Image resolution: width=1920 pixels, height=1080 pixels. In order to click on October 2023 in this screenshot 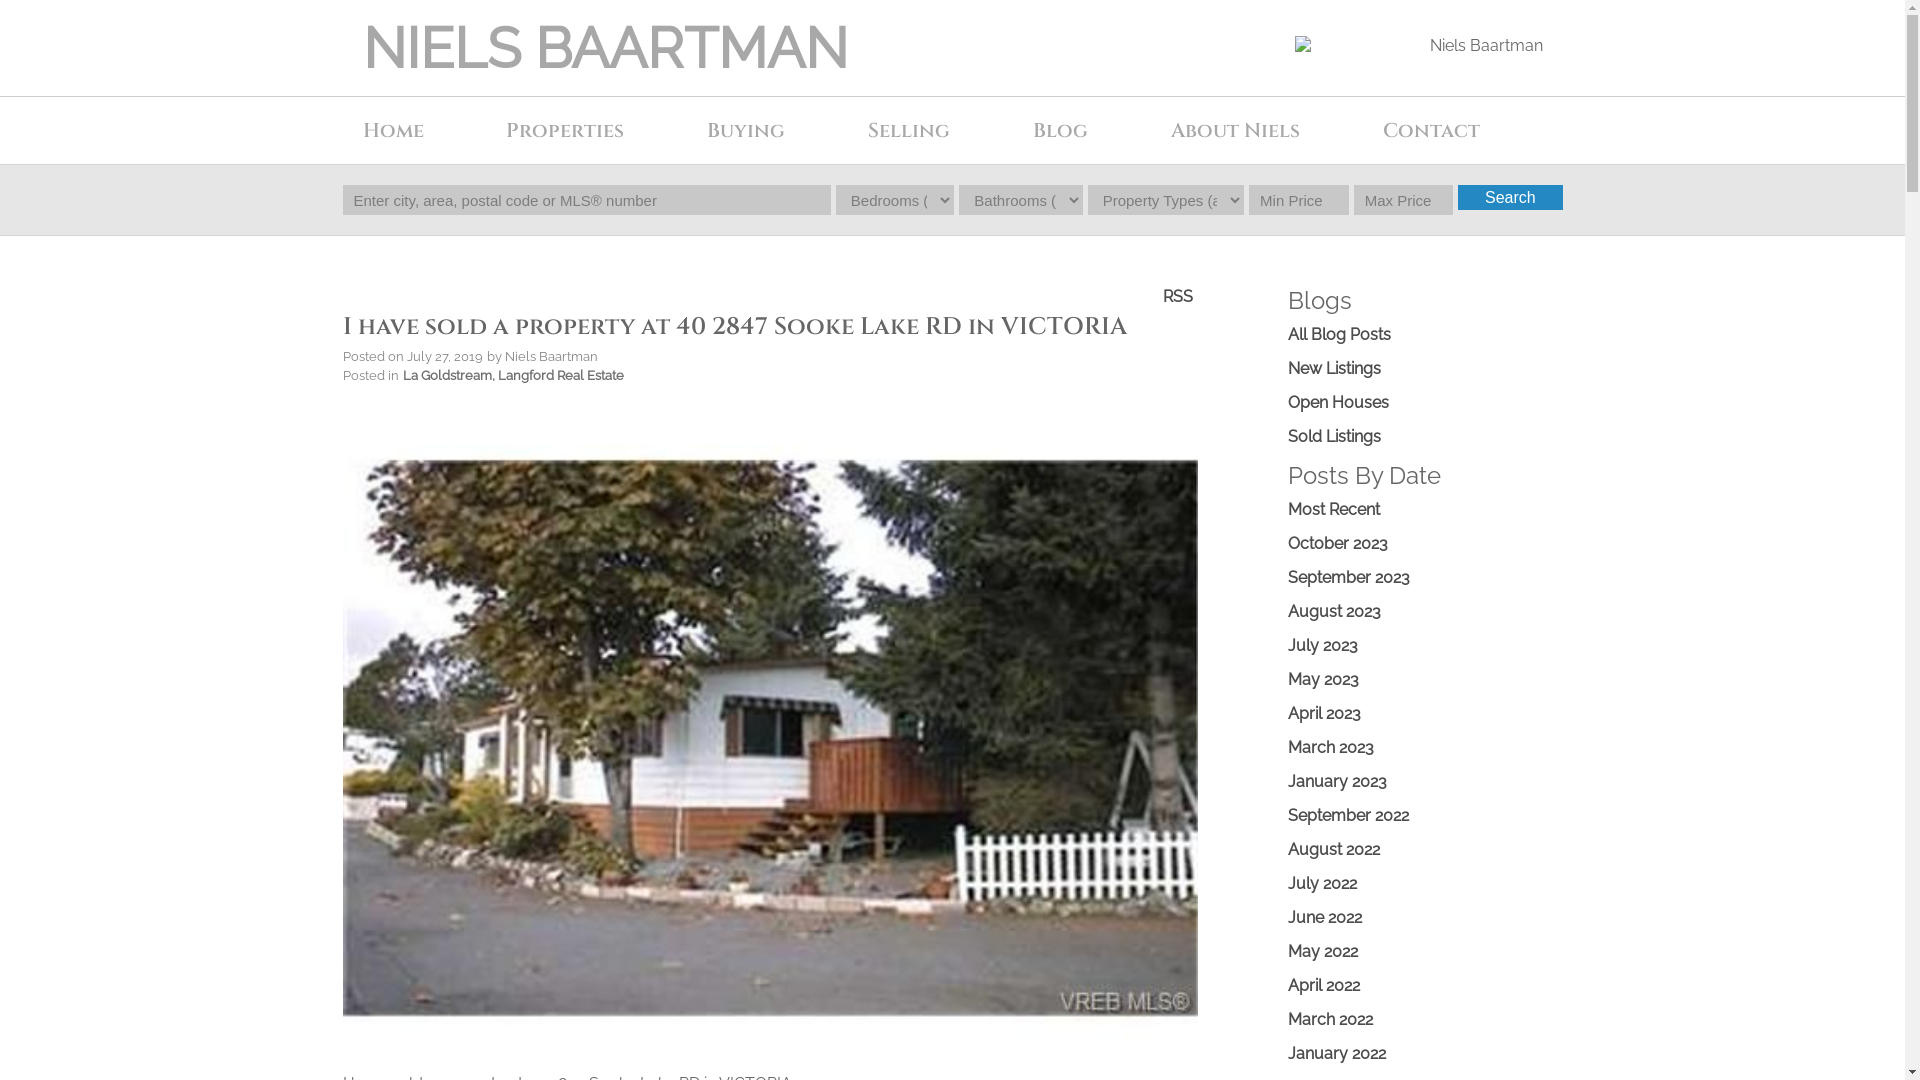, I will do `click(1338, 544)`.